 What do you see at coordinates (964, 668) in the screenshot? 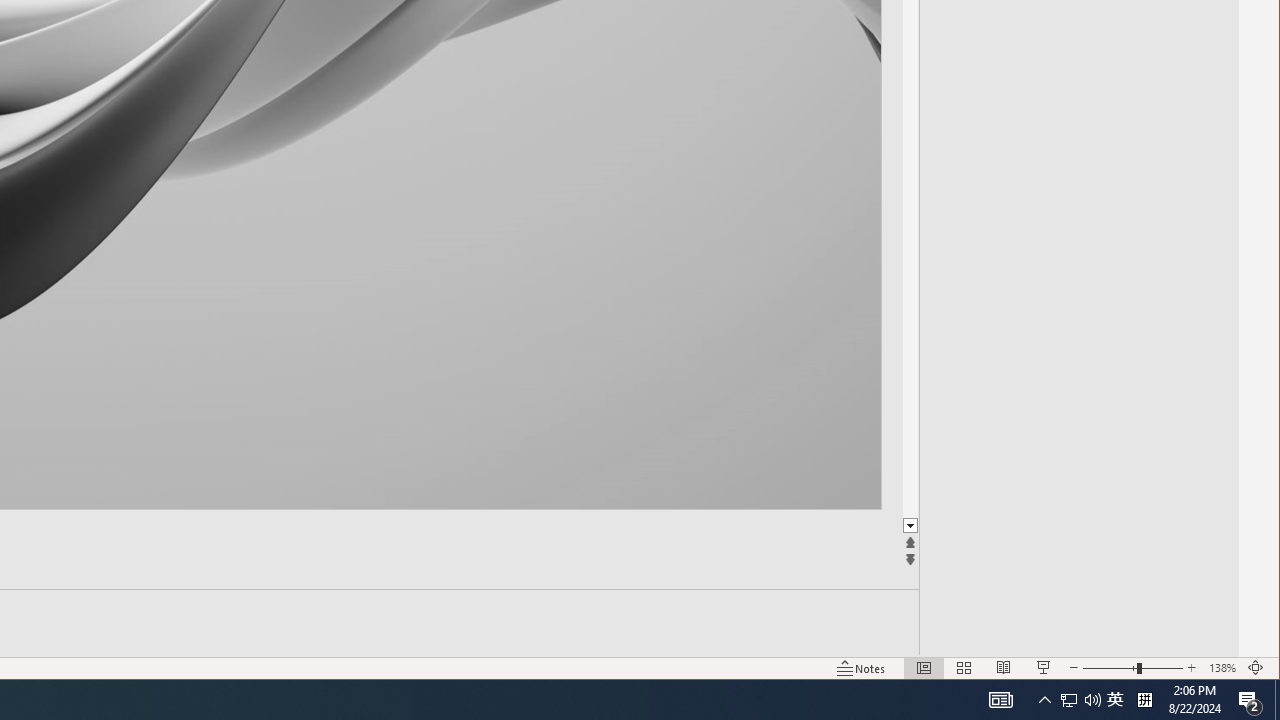
I see `Slide Sorter` at bounding box center [964, 668].